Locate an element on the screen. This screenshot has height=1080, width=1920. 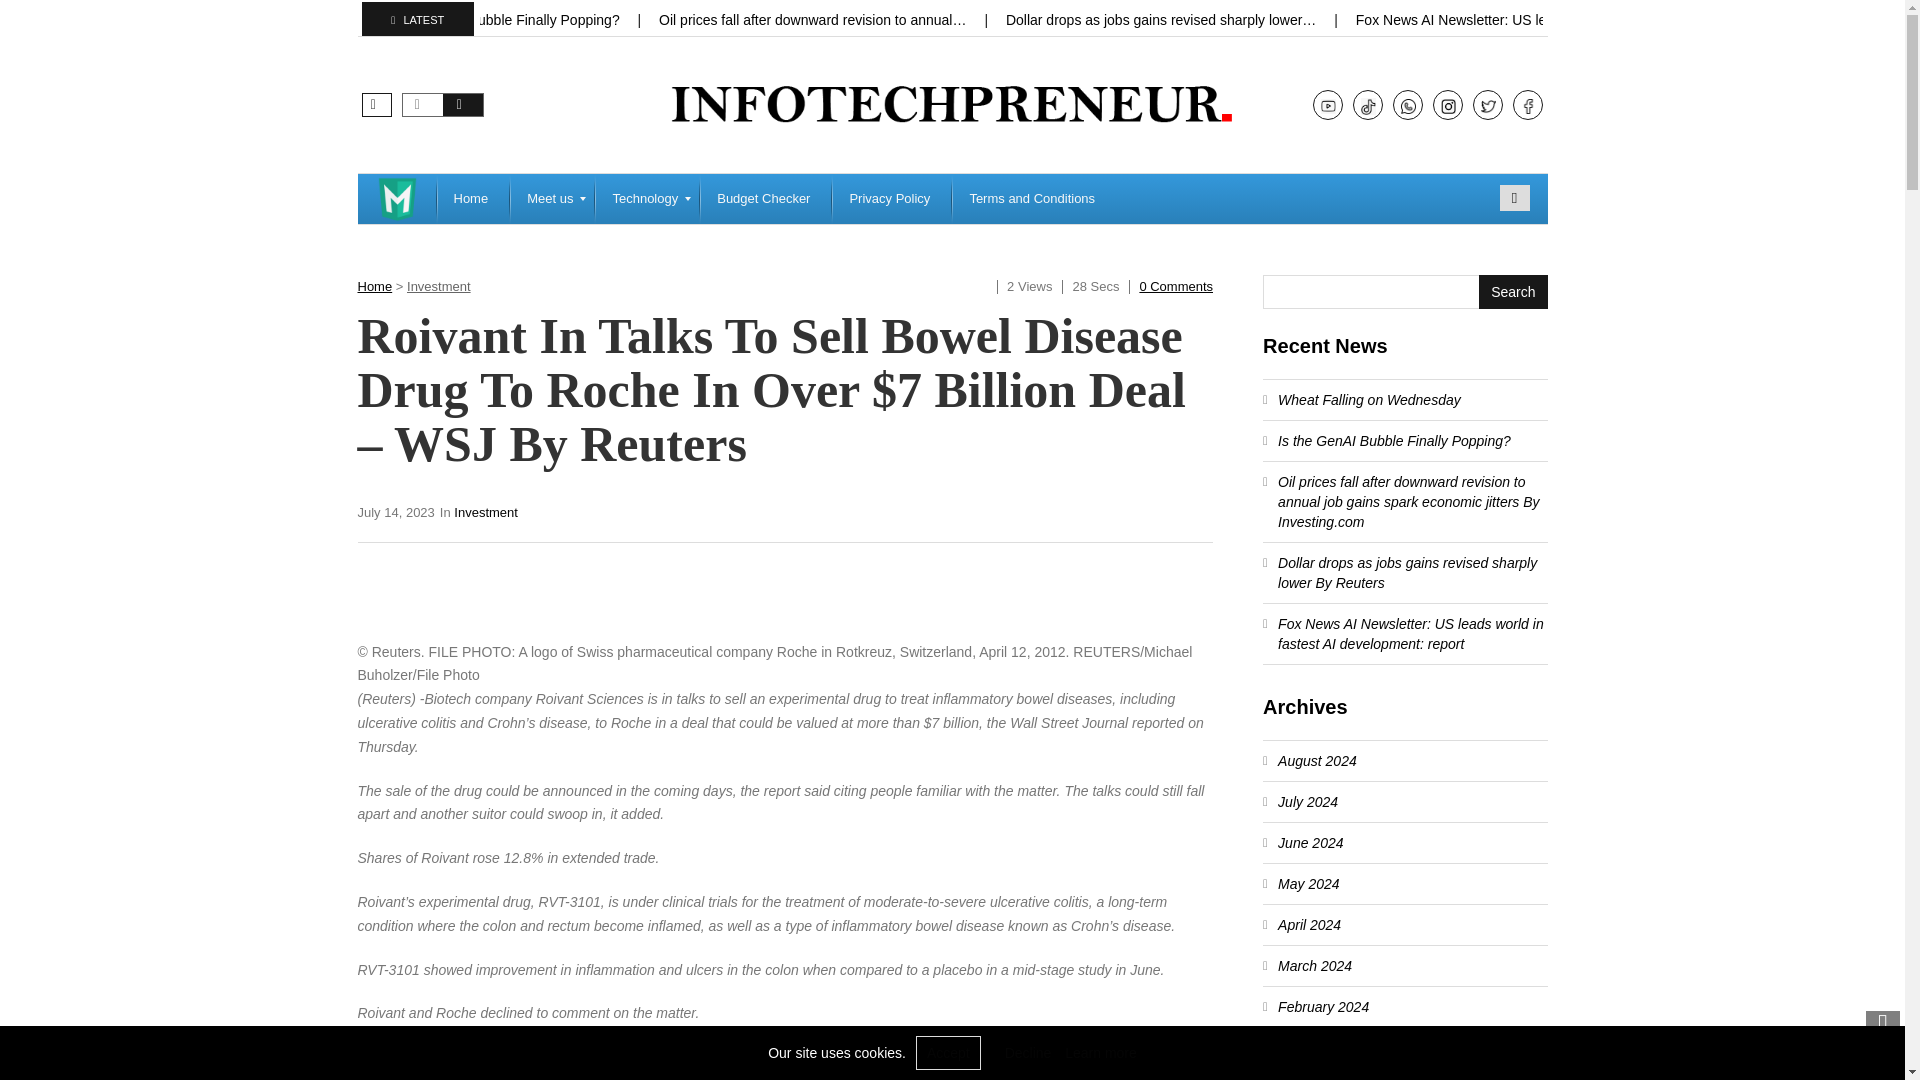
Accept is located at coordinates (948, 1052).